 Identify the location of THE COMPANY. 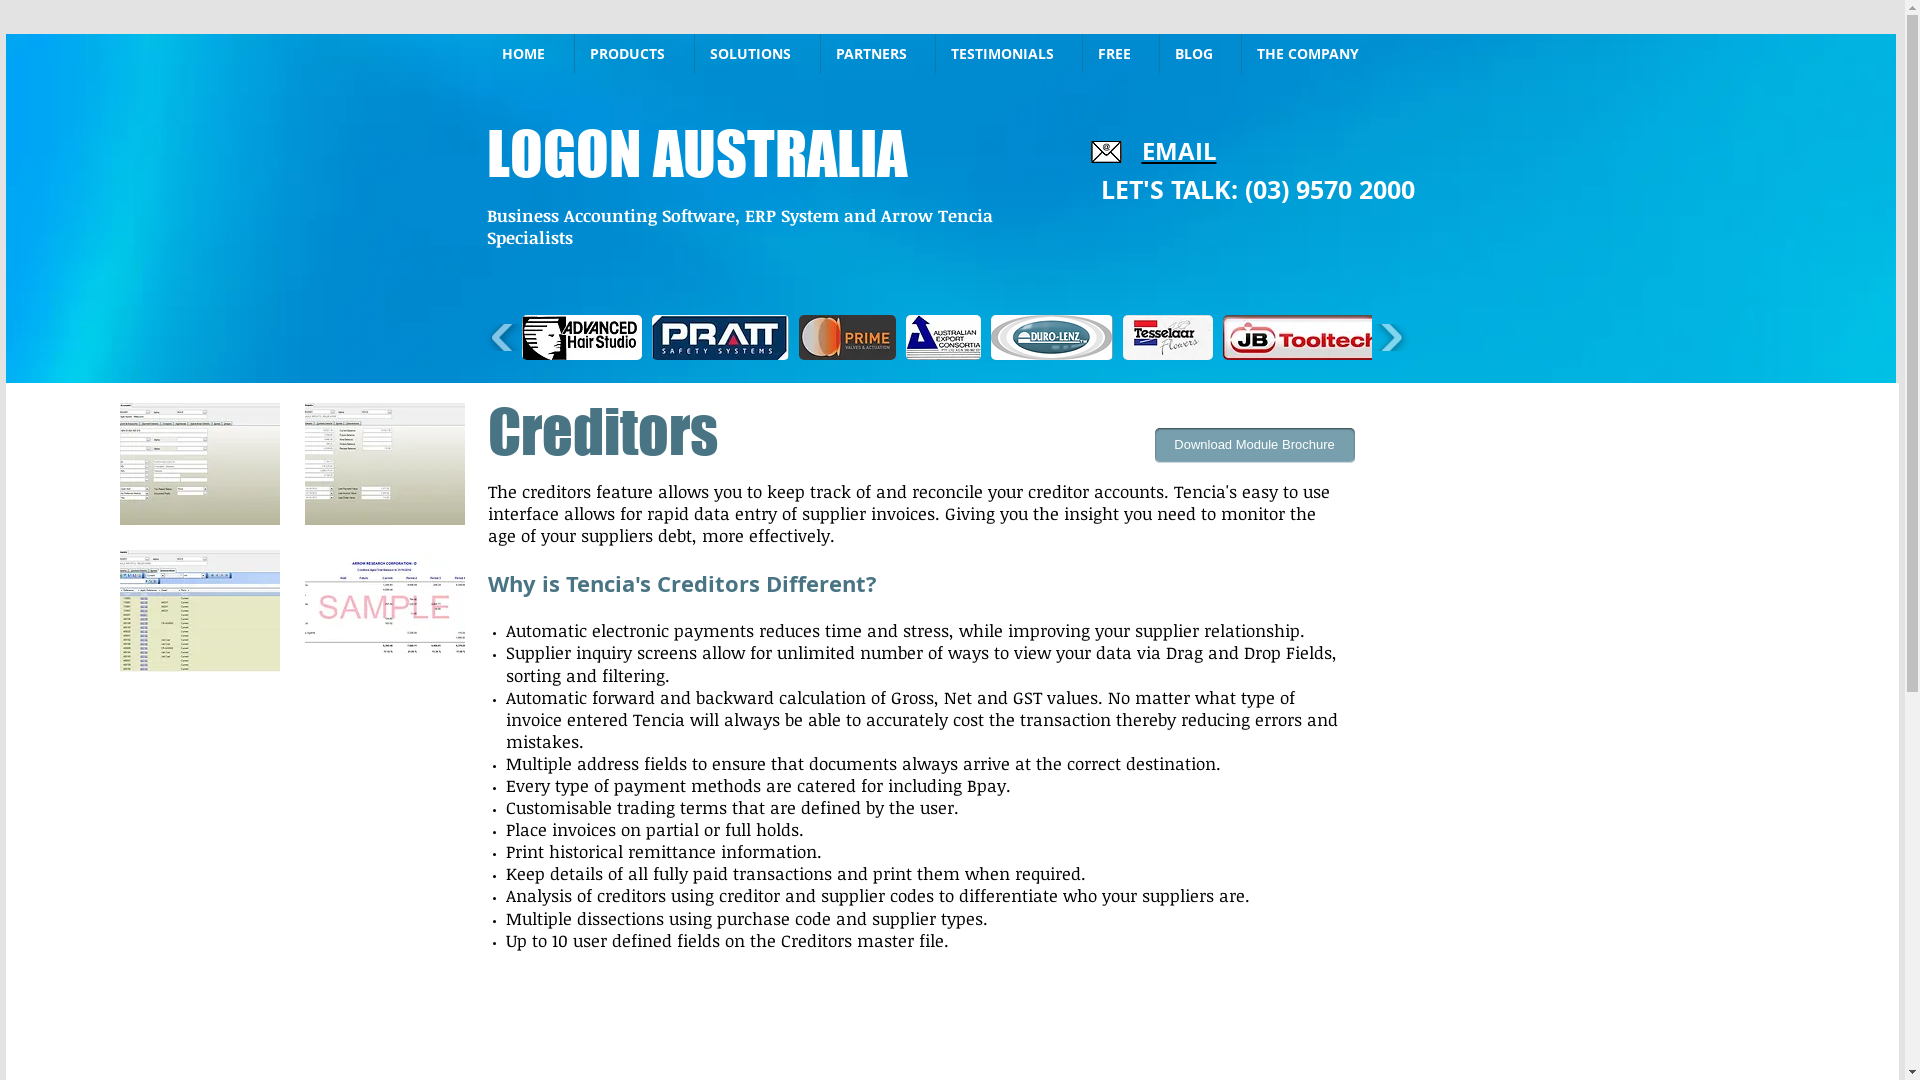
(1314, 54).